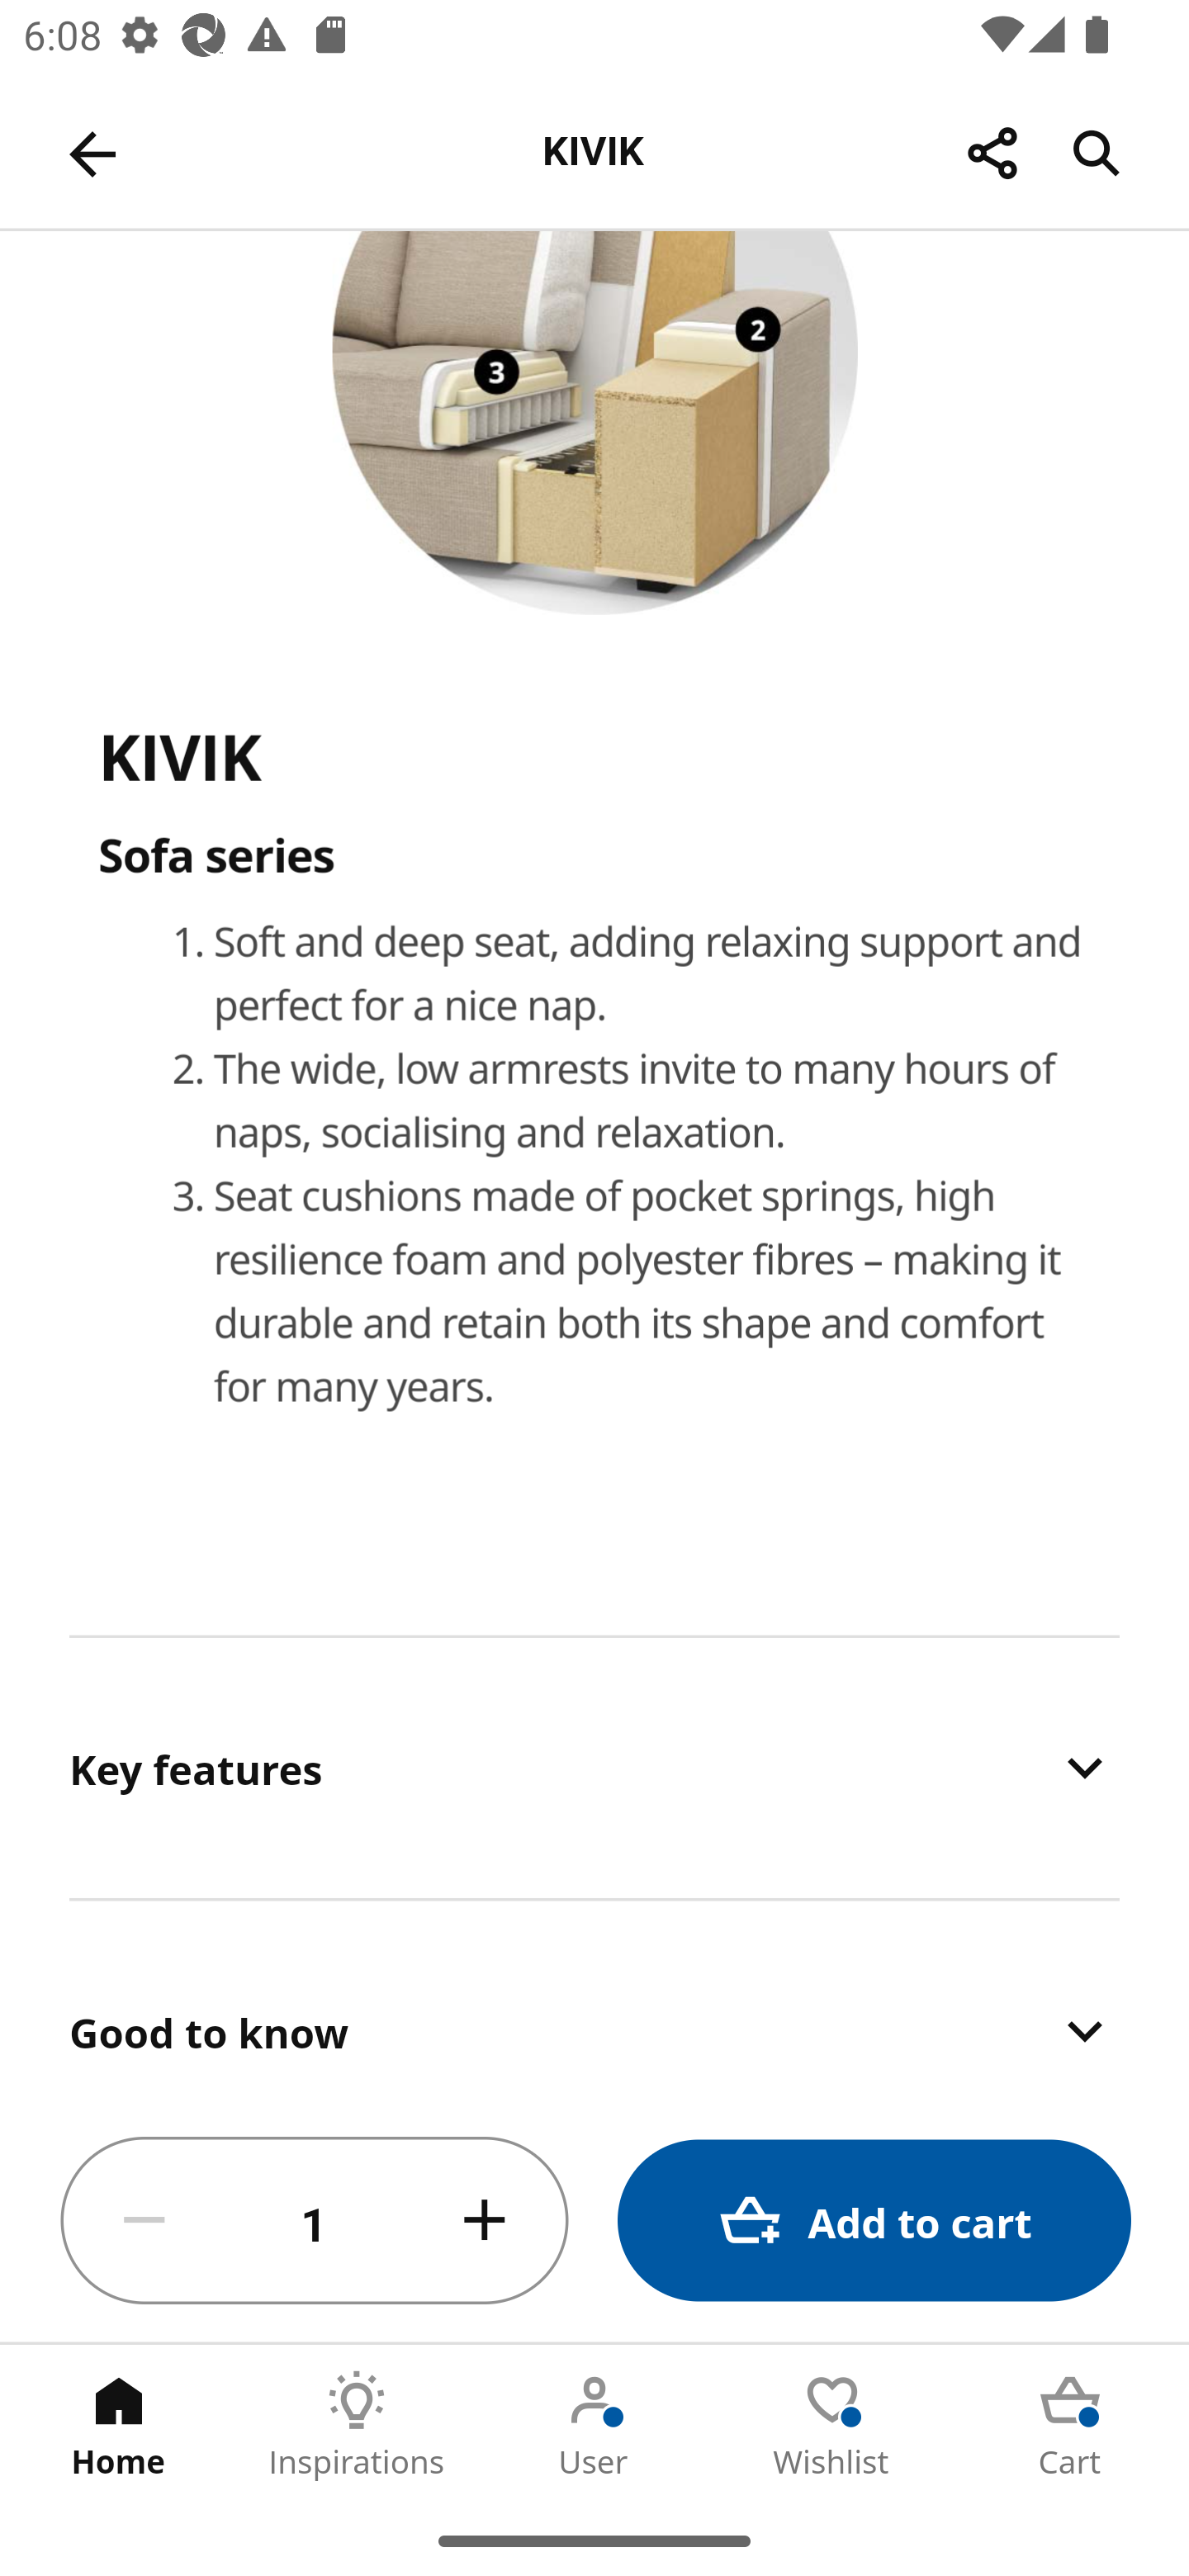 The width and height of the screenshot is (1189, 2576). What do you see at coordinates (119, 2425) in the screenshot?
I see `Home
Tab 1 of 5` at bounding box center [119, 2425].